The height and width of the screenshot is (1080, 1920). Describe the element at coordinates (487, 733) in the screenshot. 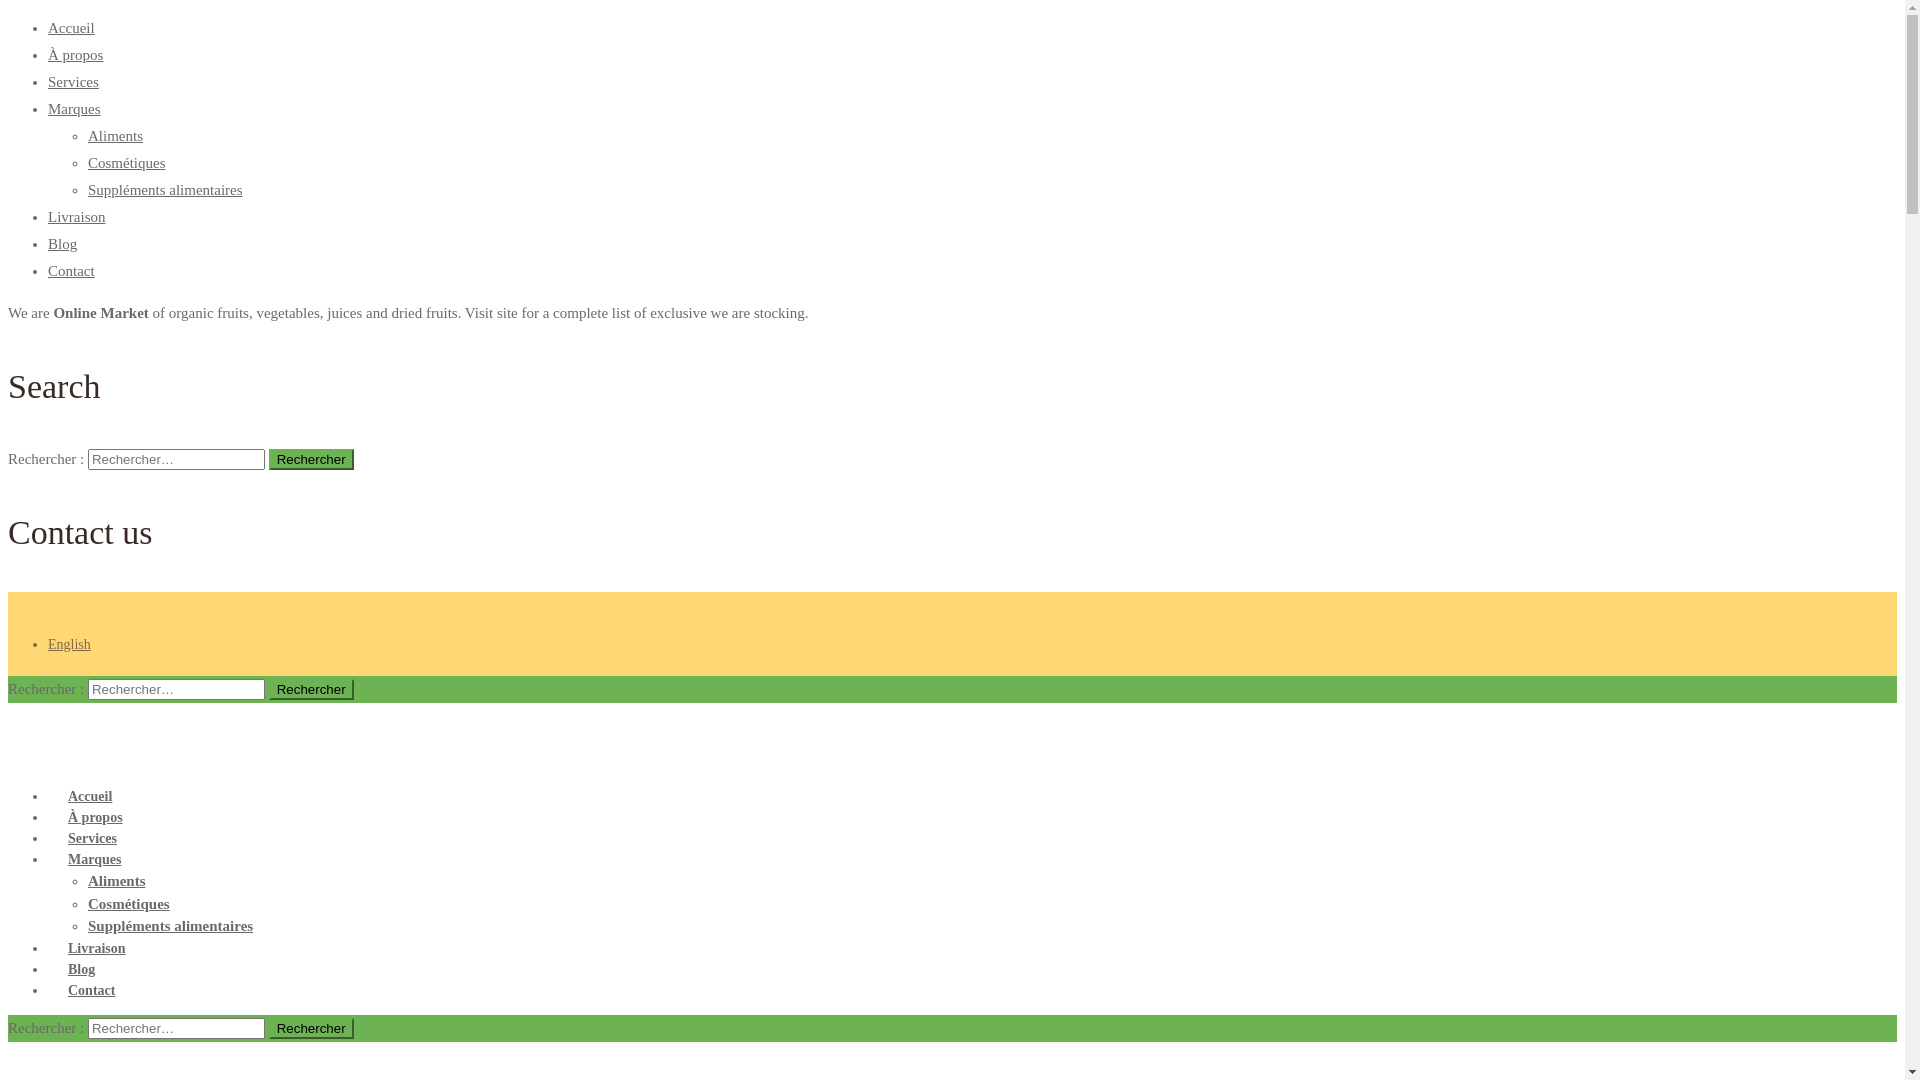

I see `Allons Vert` at that location.